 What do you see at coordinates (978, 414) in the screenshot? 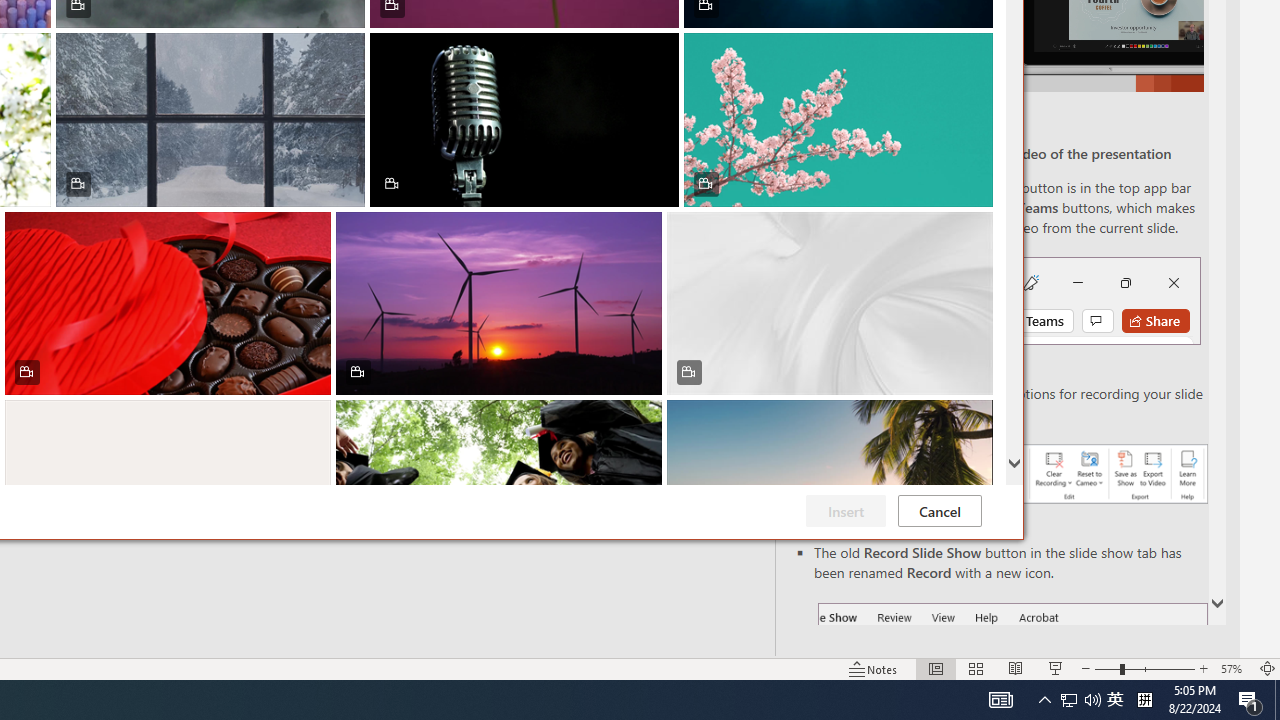
I see `Thumbnail` at bounding box center [978, 414].